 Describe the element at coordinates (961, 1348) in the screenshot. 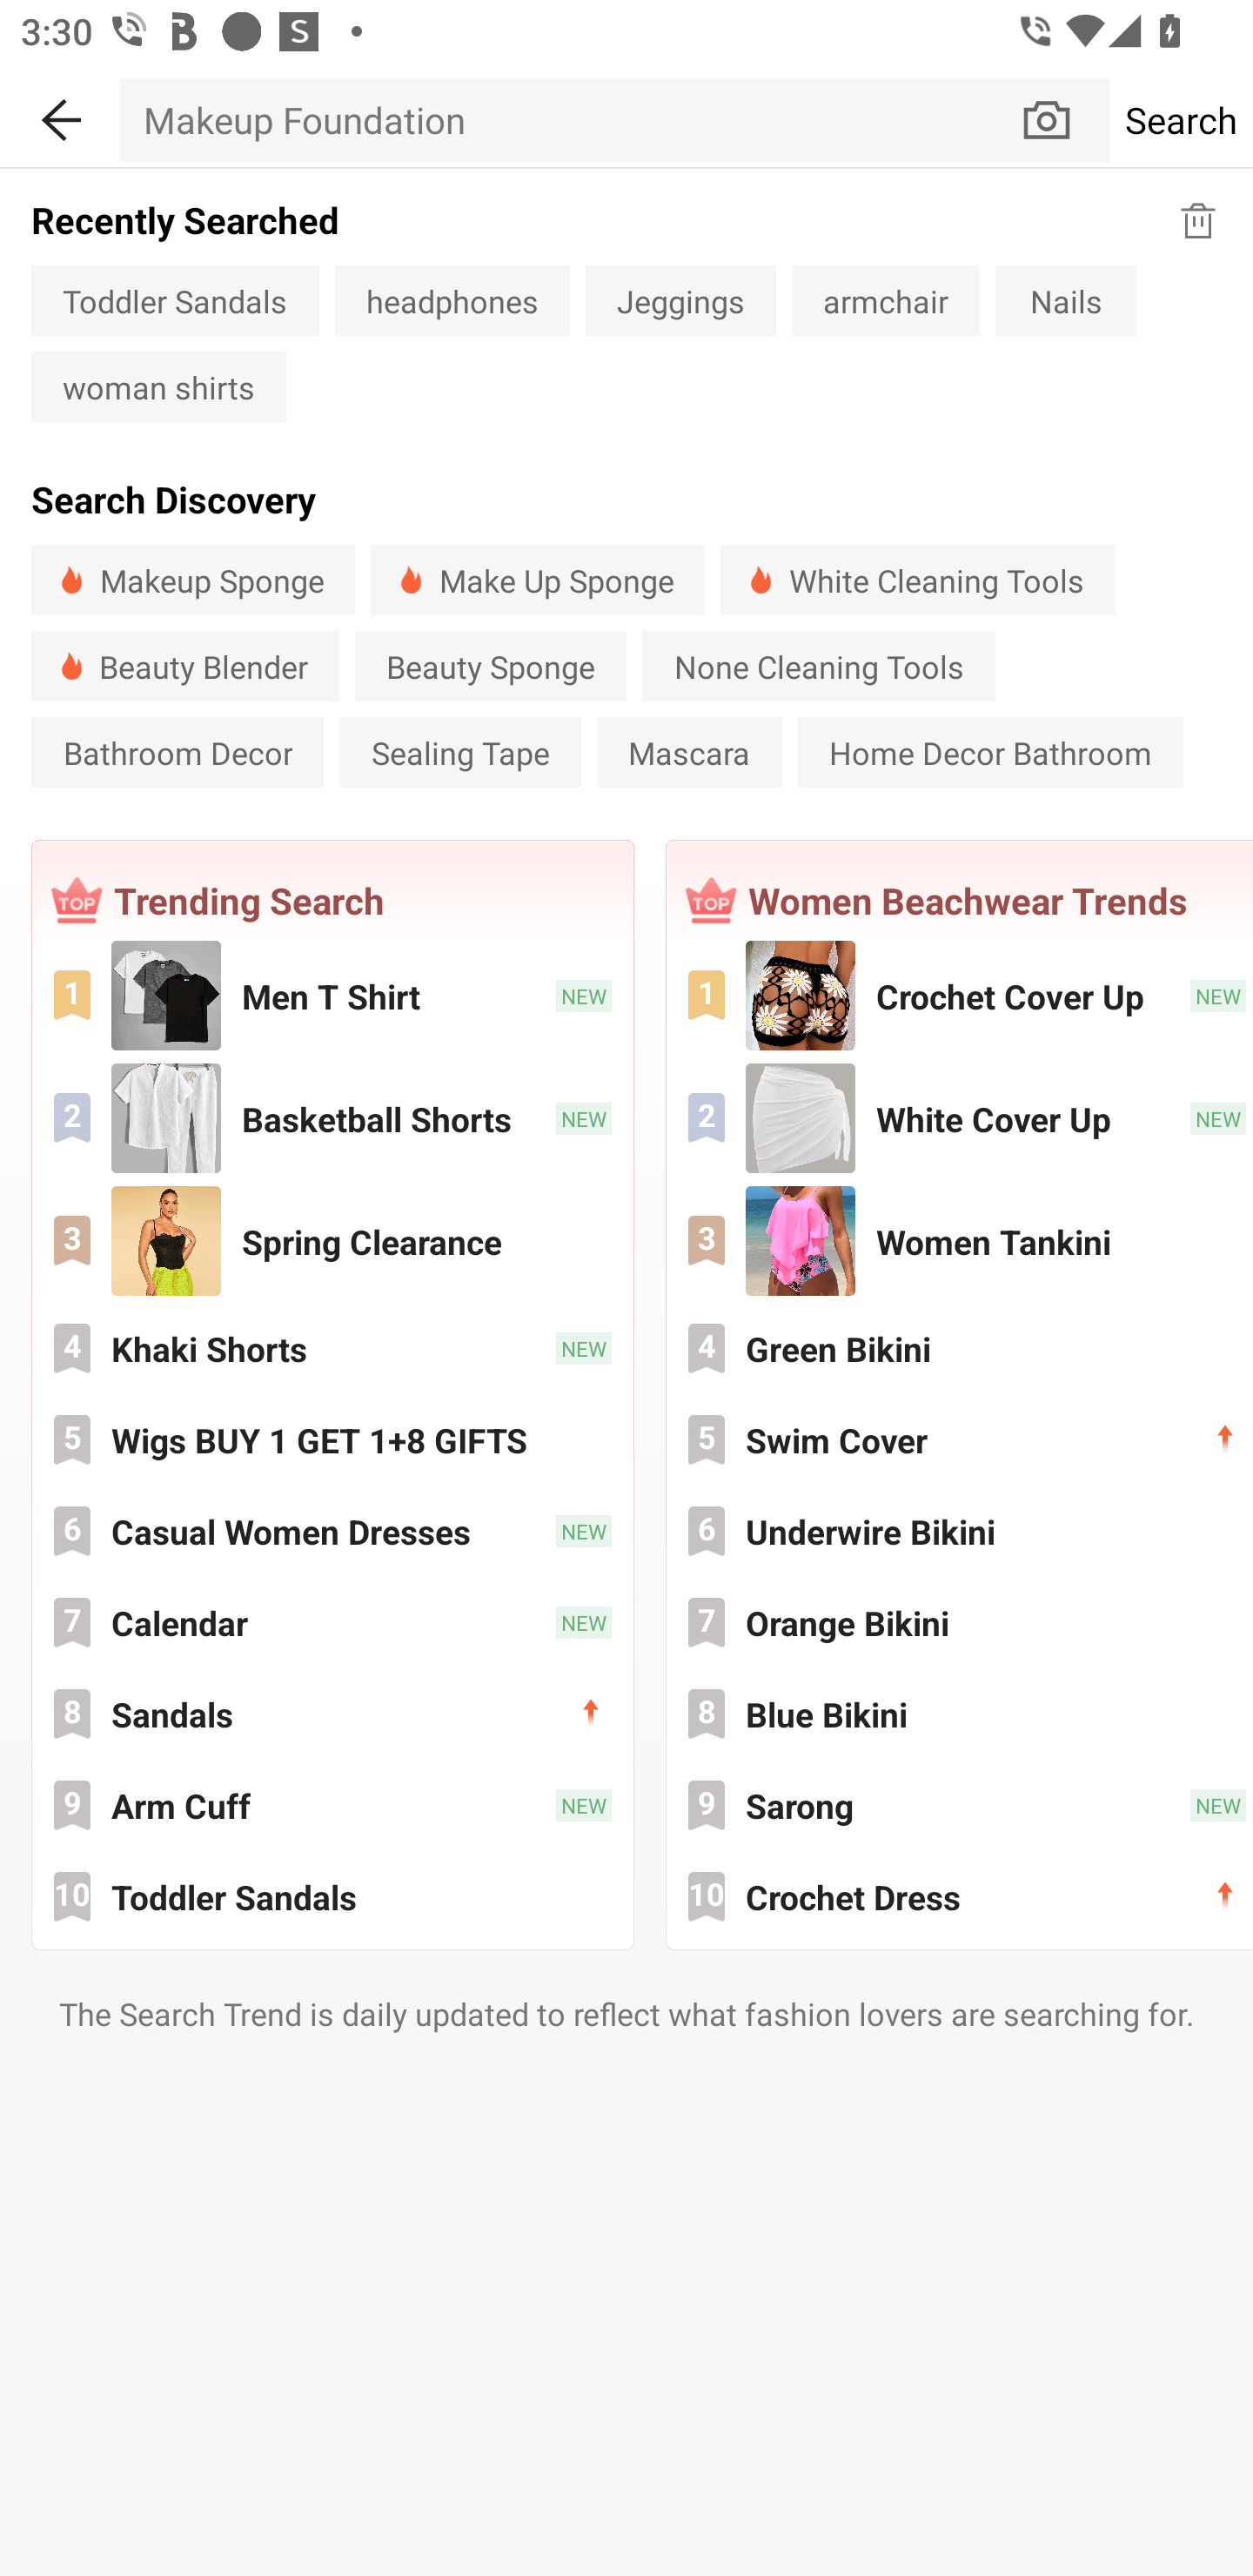

I see `Green Bikini 4 Green Bikini` at that location.